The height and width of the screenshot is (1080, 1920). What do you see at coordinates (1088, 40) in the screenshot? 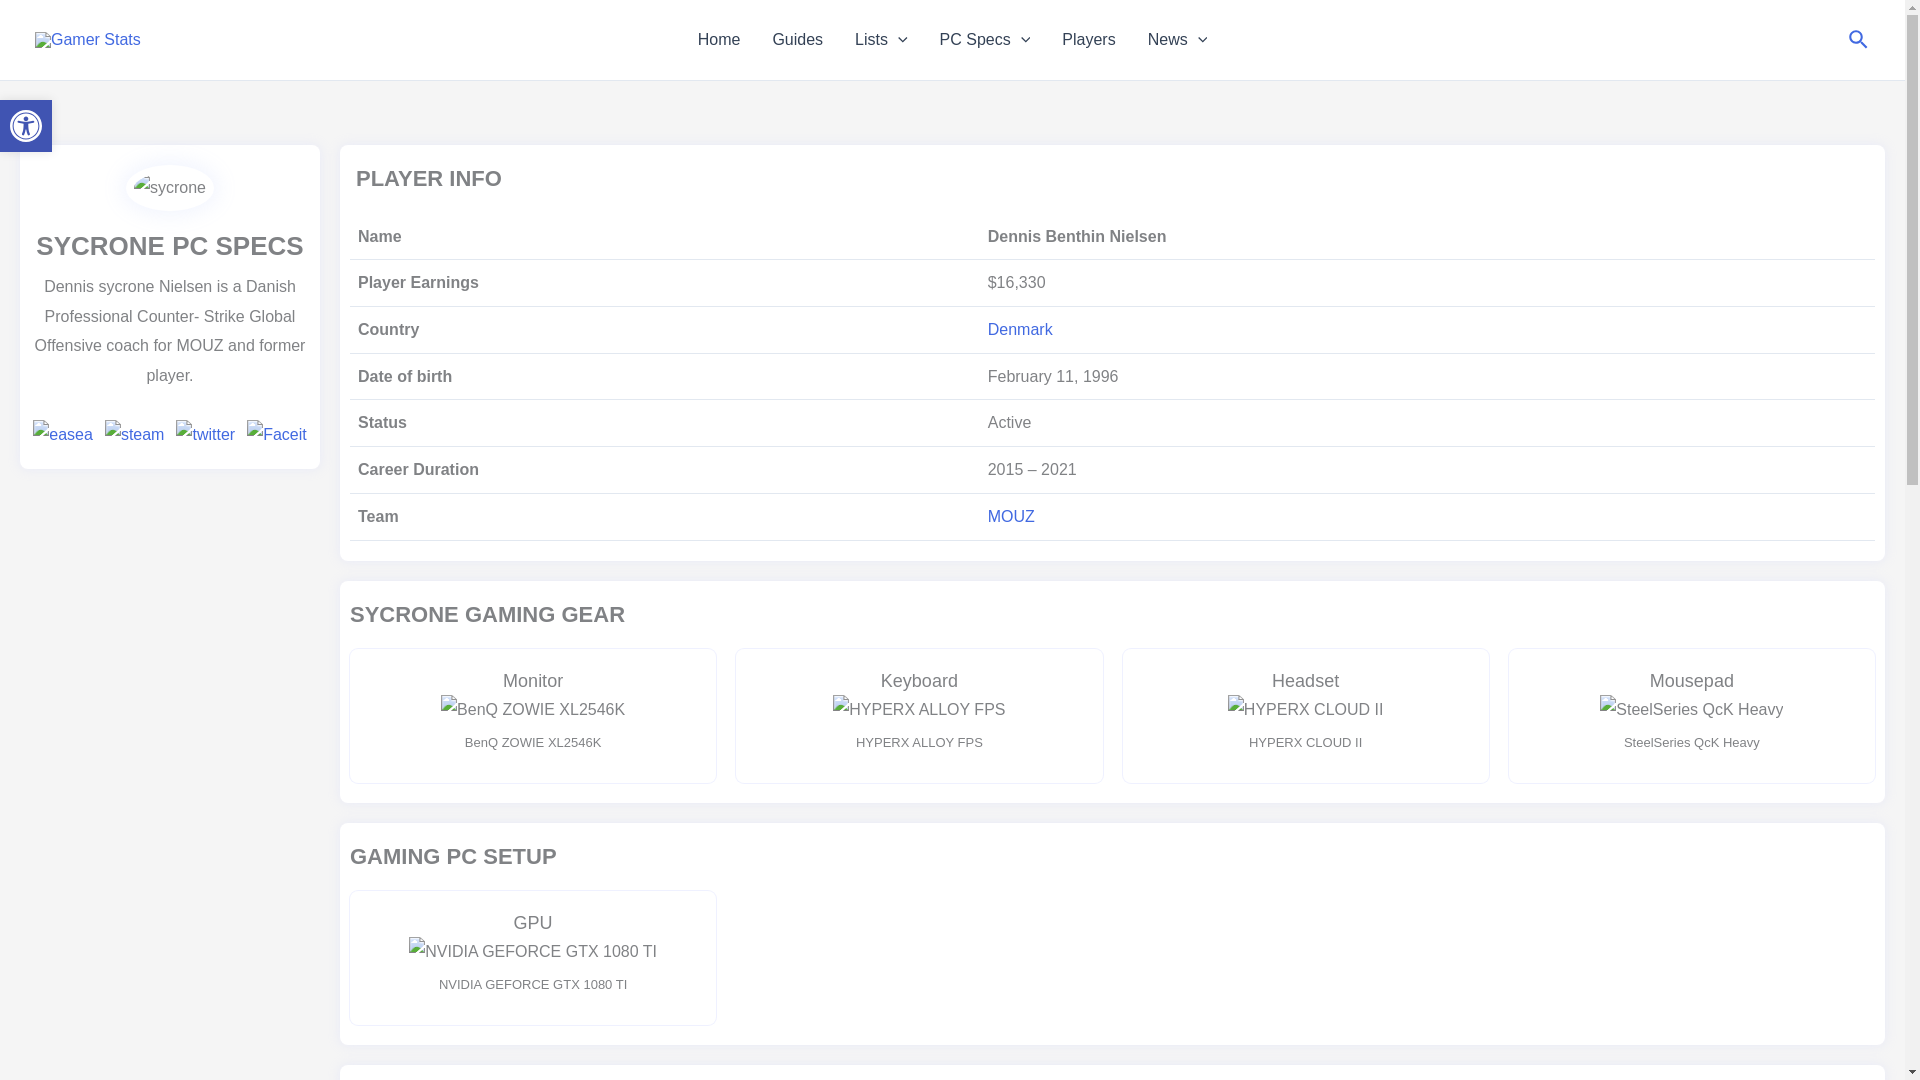
I see `Guides` at bounding box center [1088, 40].